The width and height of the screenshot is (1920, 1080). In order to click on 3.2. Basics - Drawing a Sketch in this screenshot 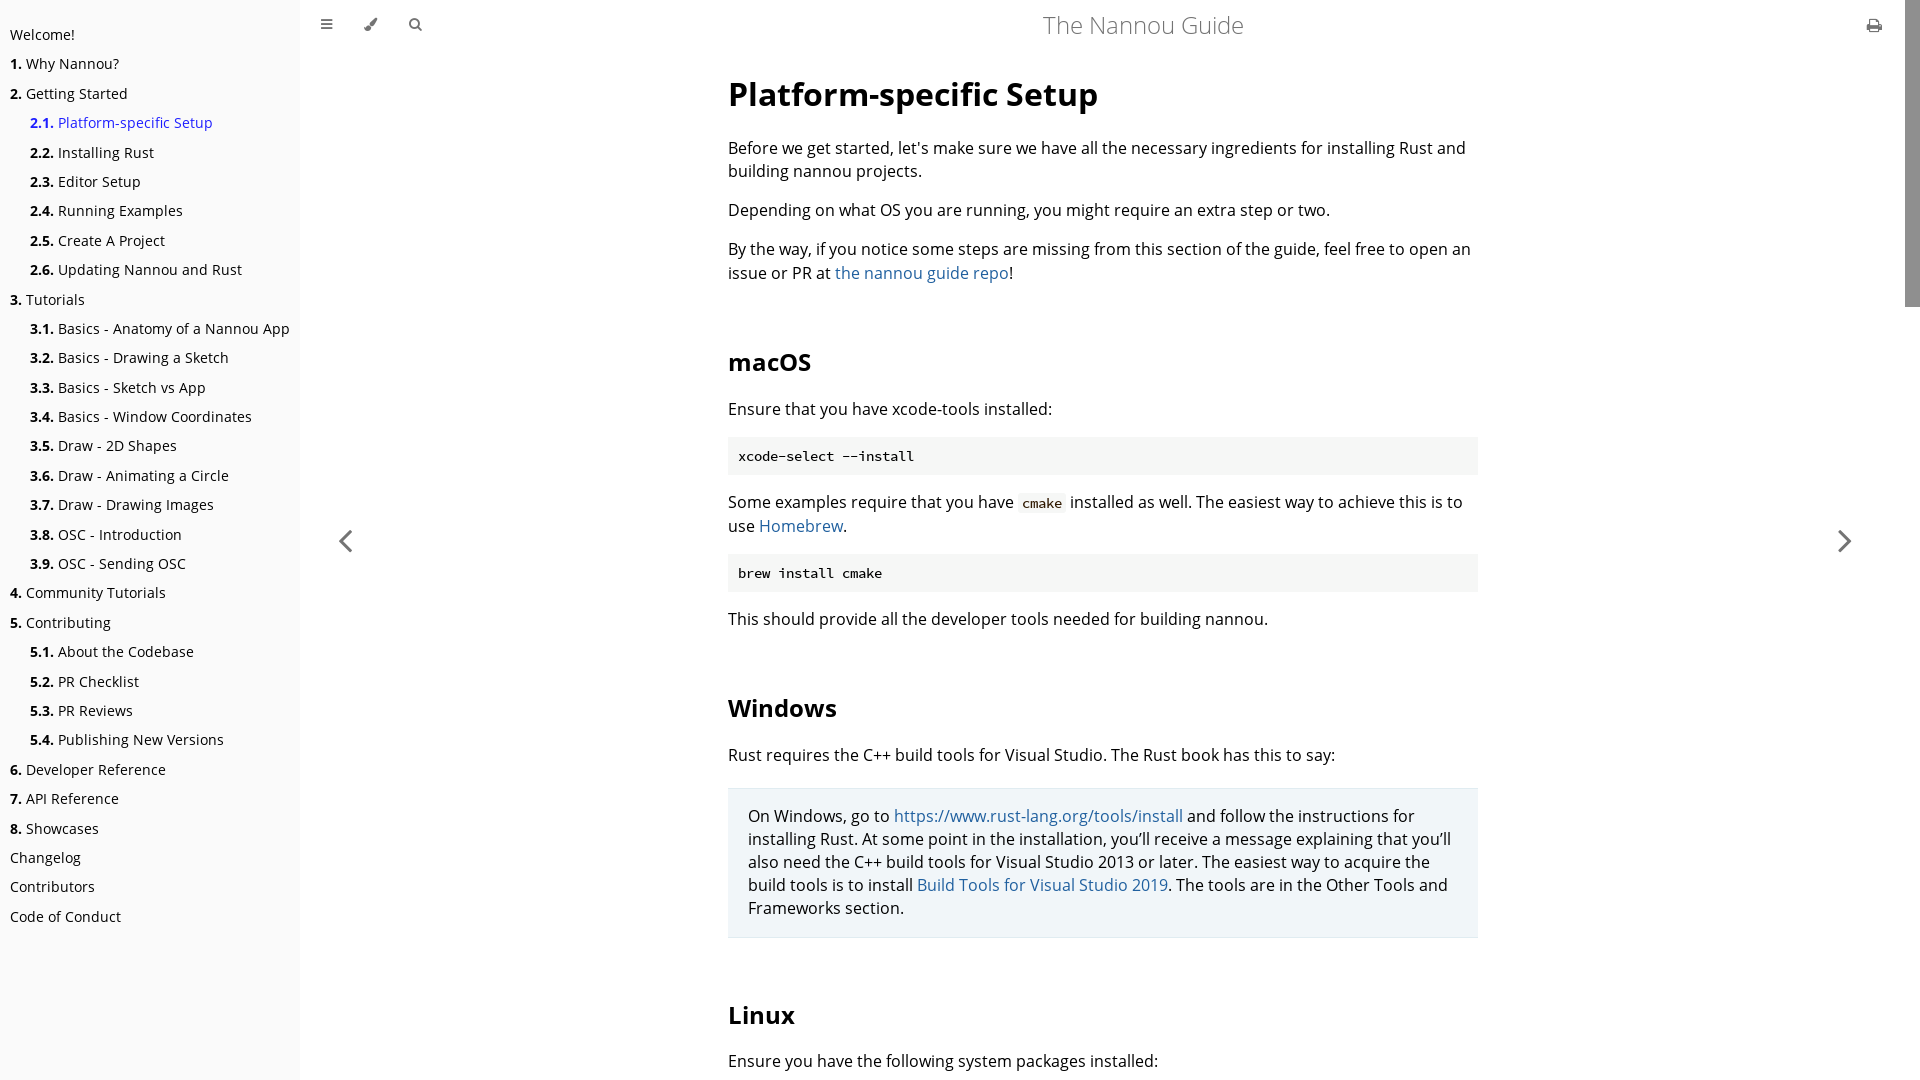, I will do `click(130, 358)`.